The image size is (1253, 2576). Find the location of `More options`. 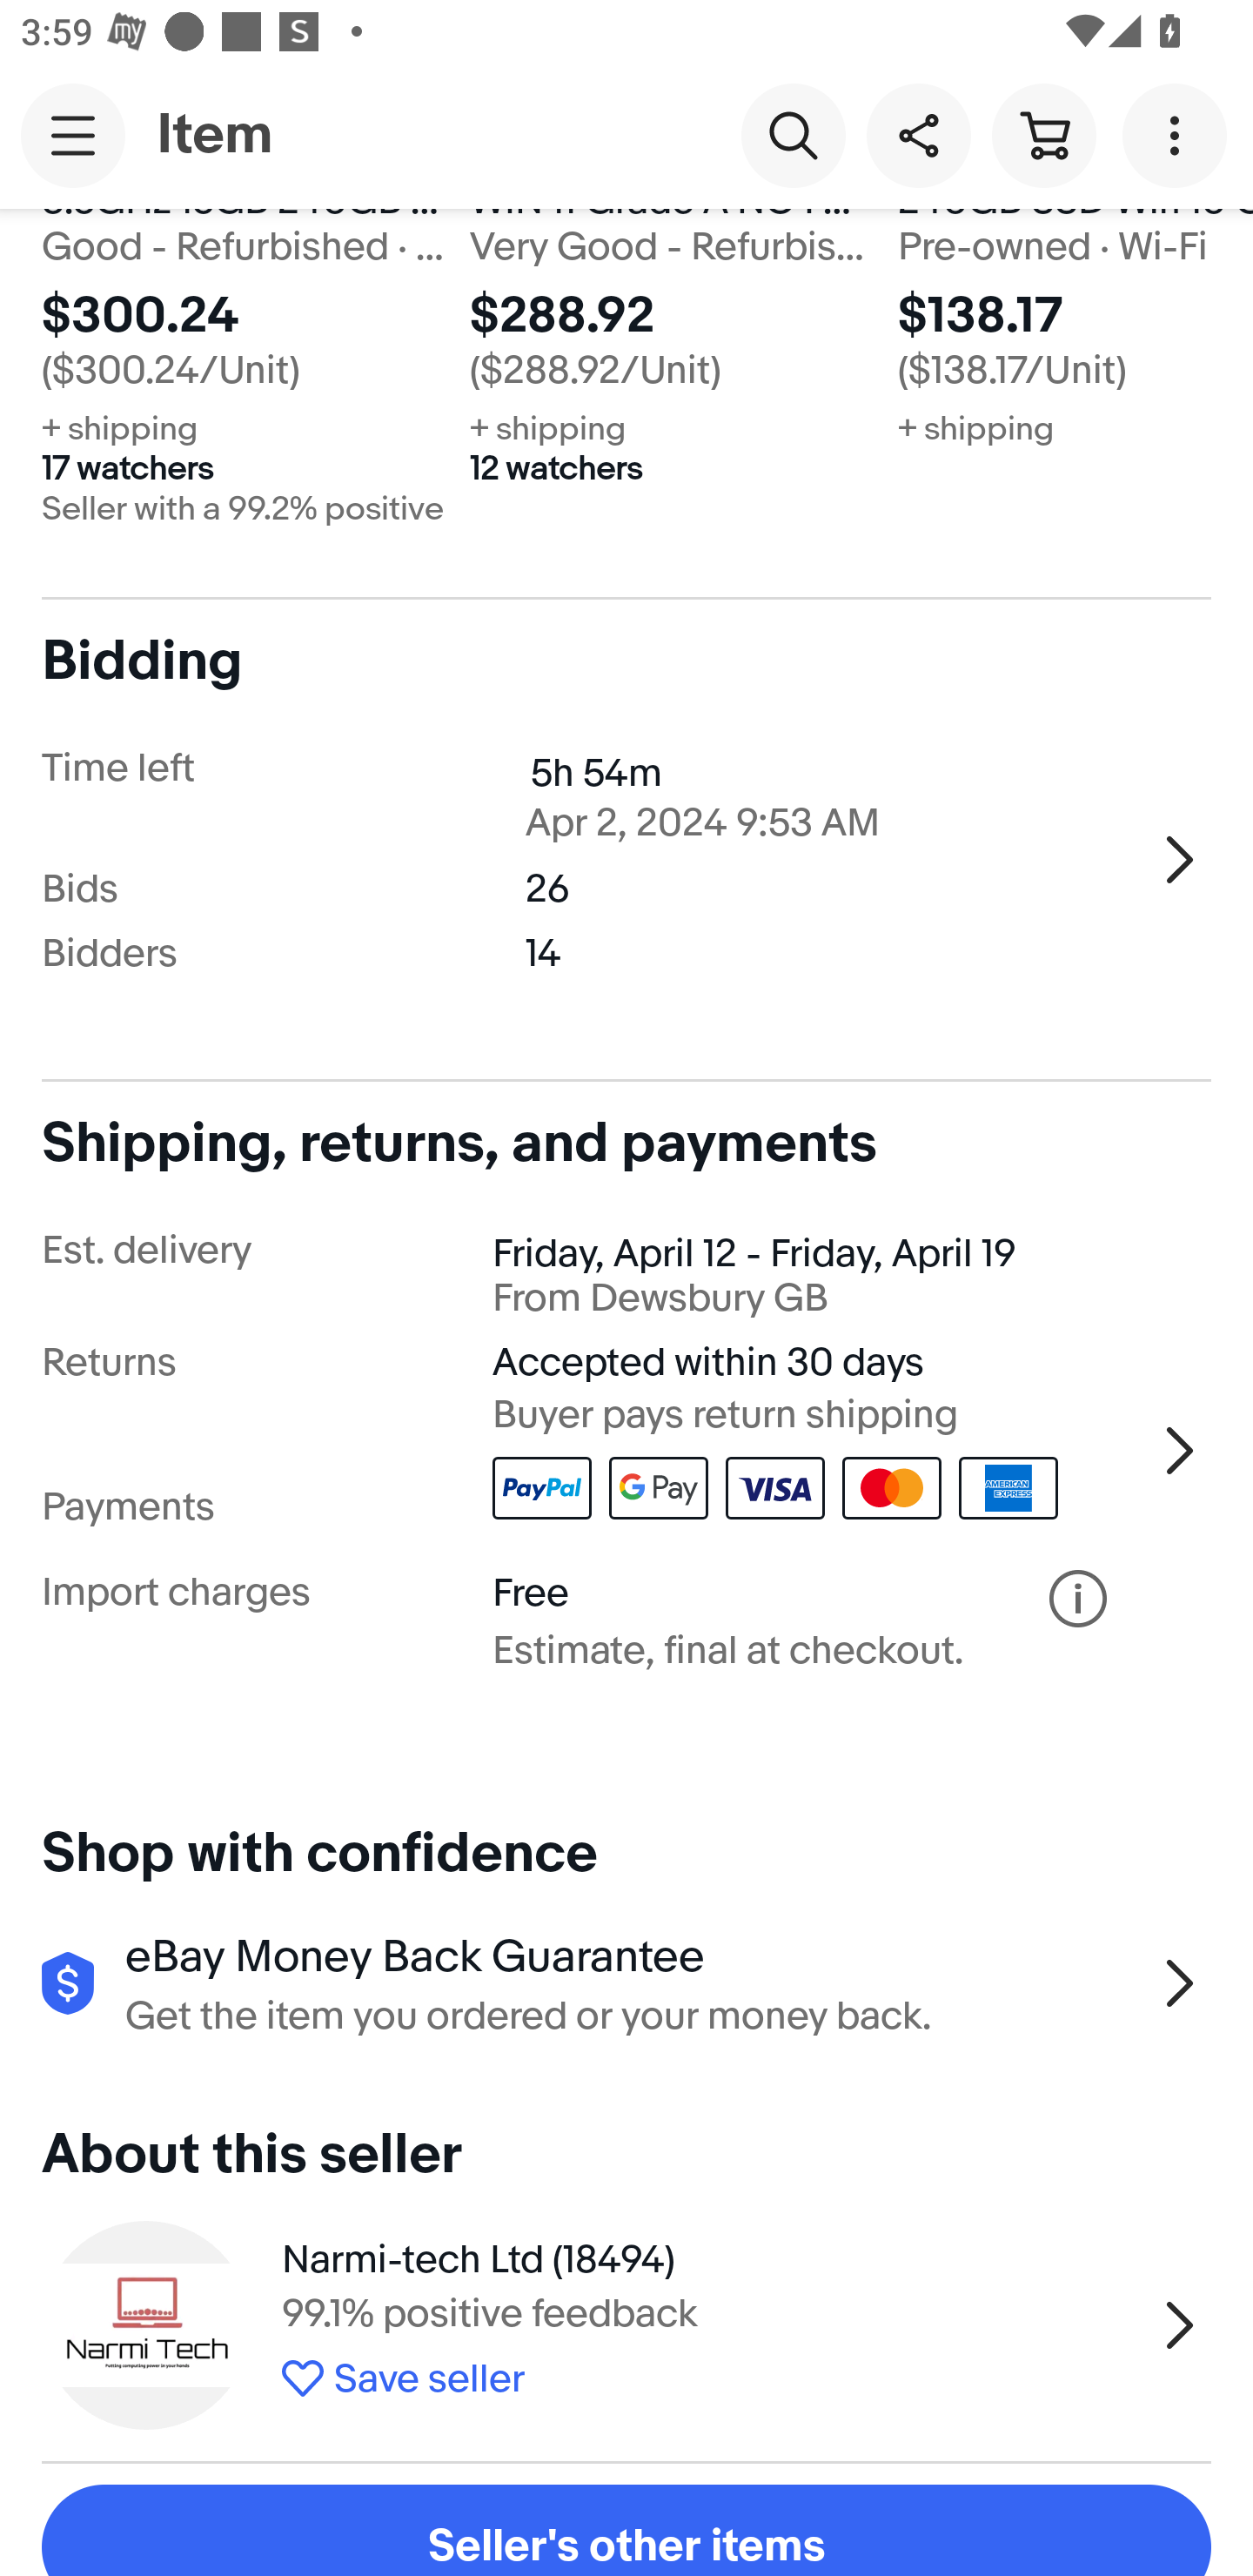

More options is located at coordinates (1180, 134).